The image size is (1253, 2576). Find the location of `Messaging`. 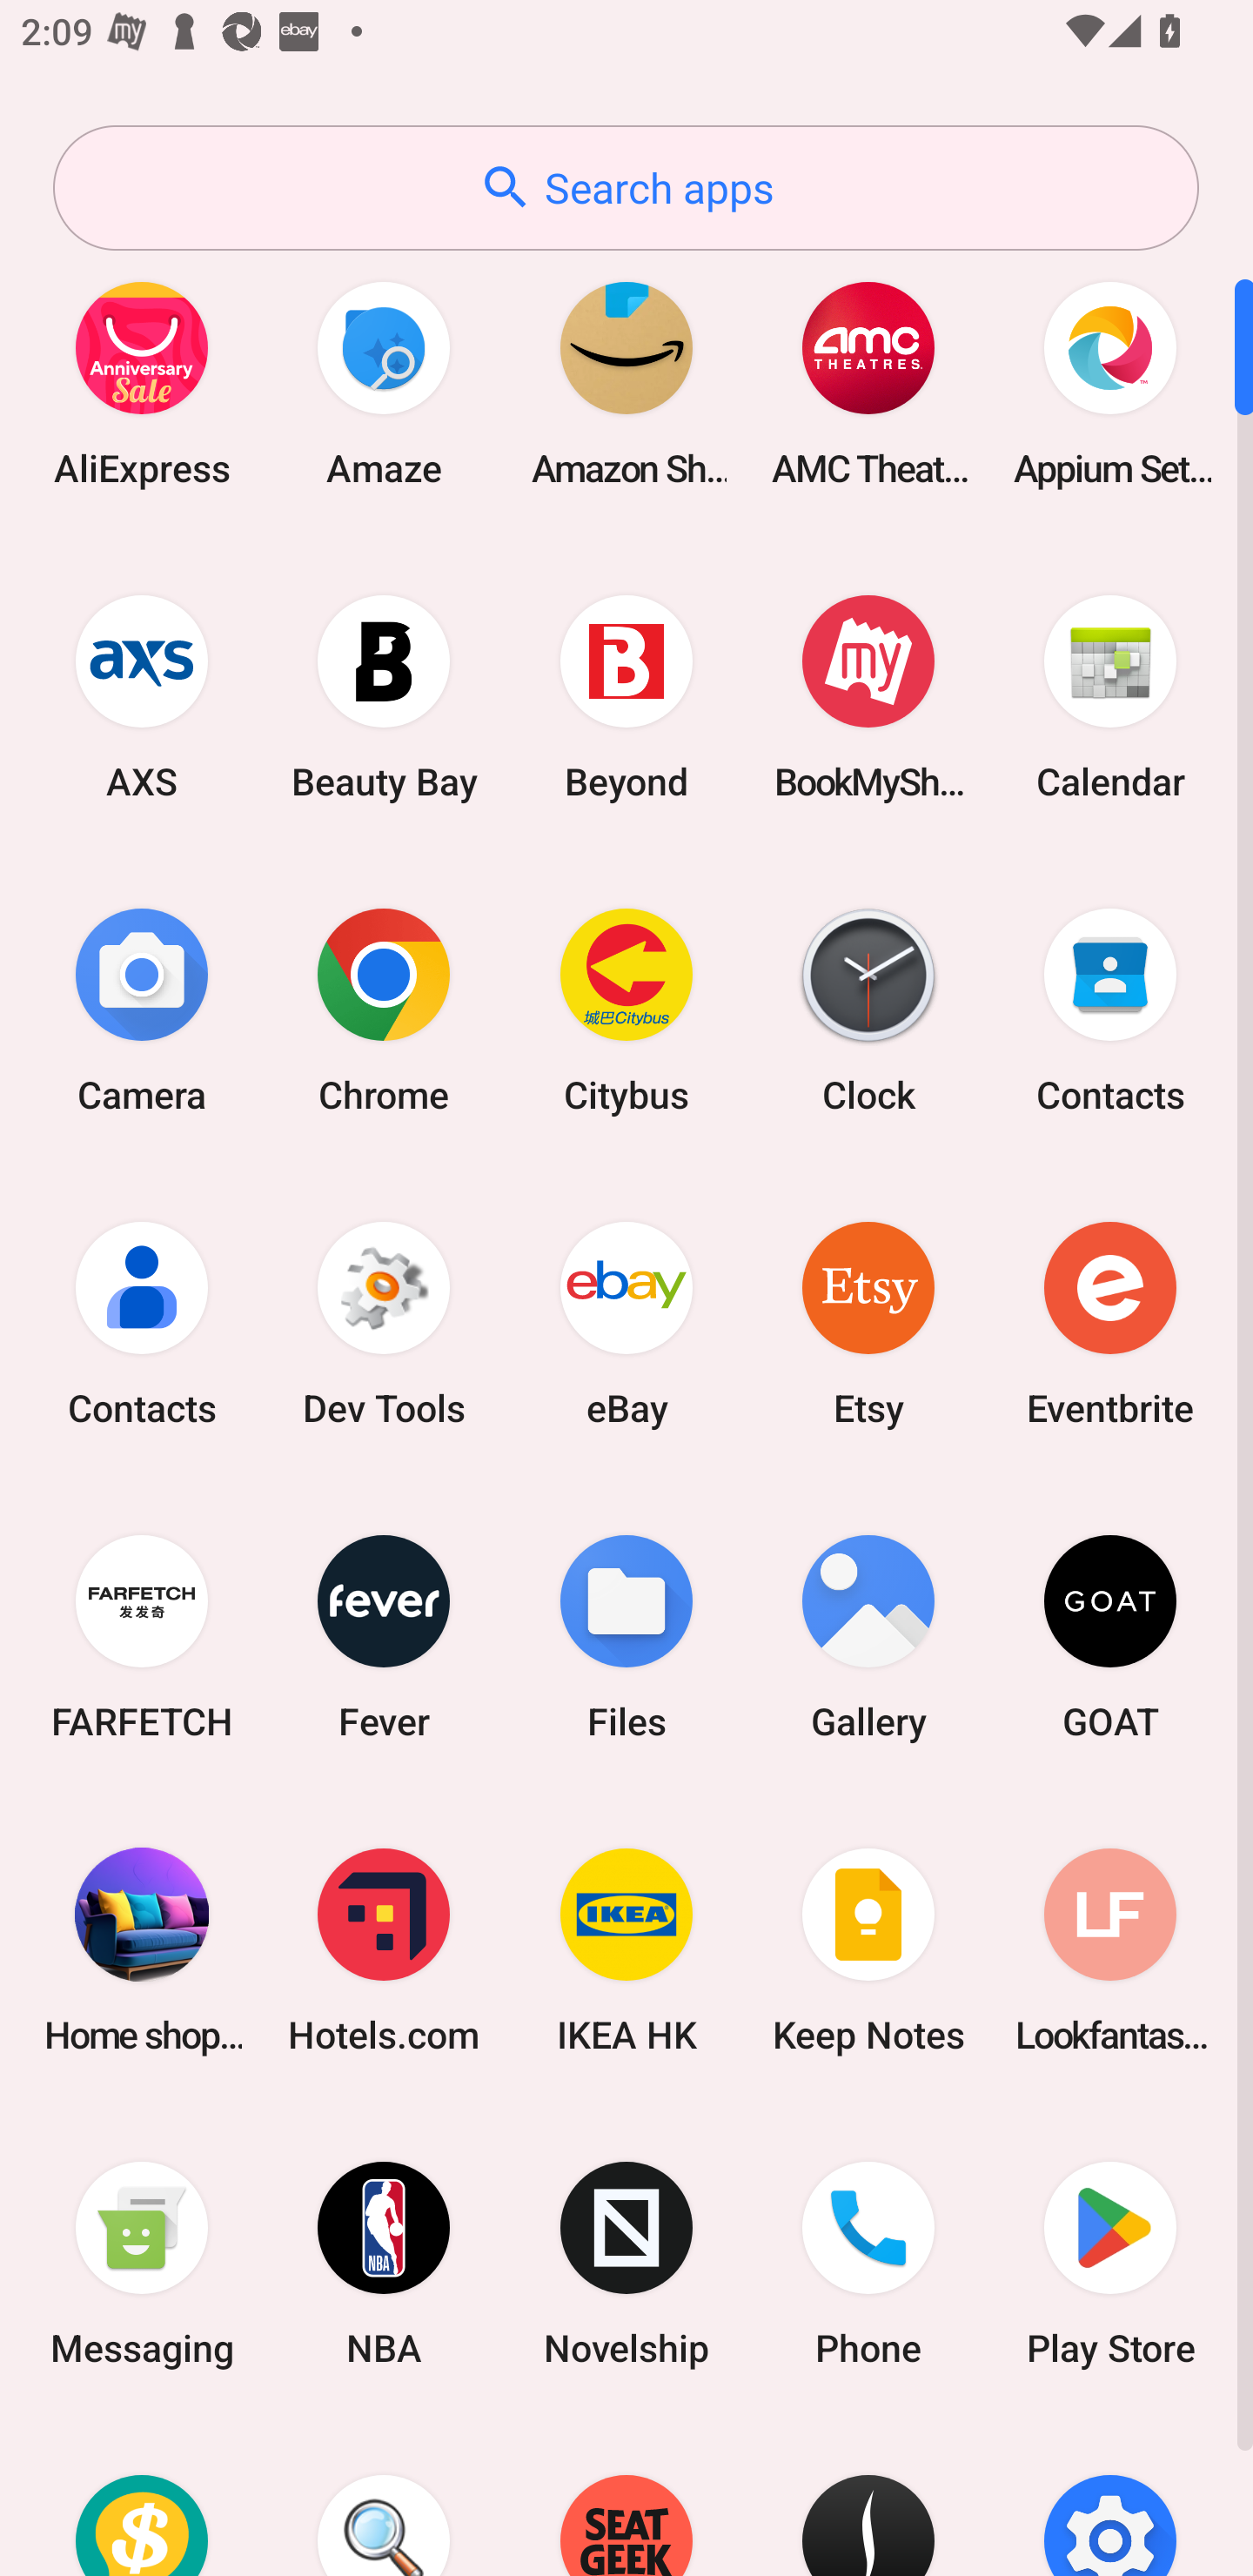

Messaging is located at coordinates (142, 2264).